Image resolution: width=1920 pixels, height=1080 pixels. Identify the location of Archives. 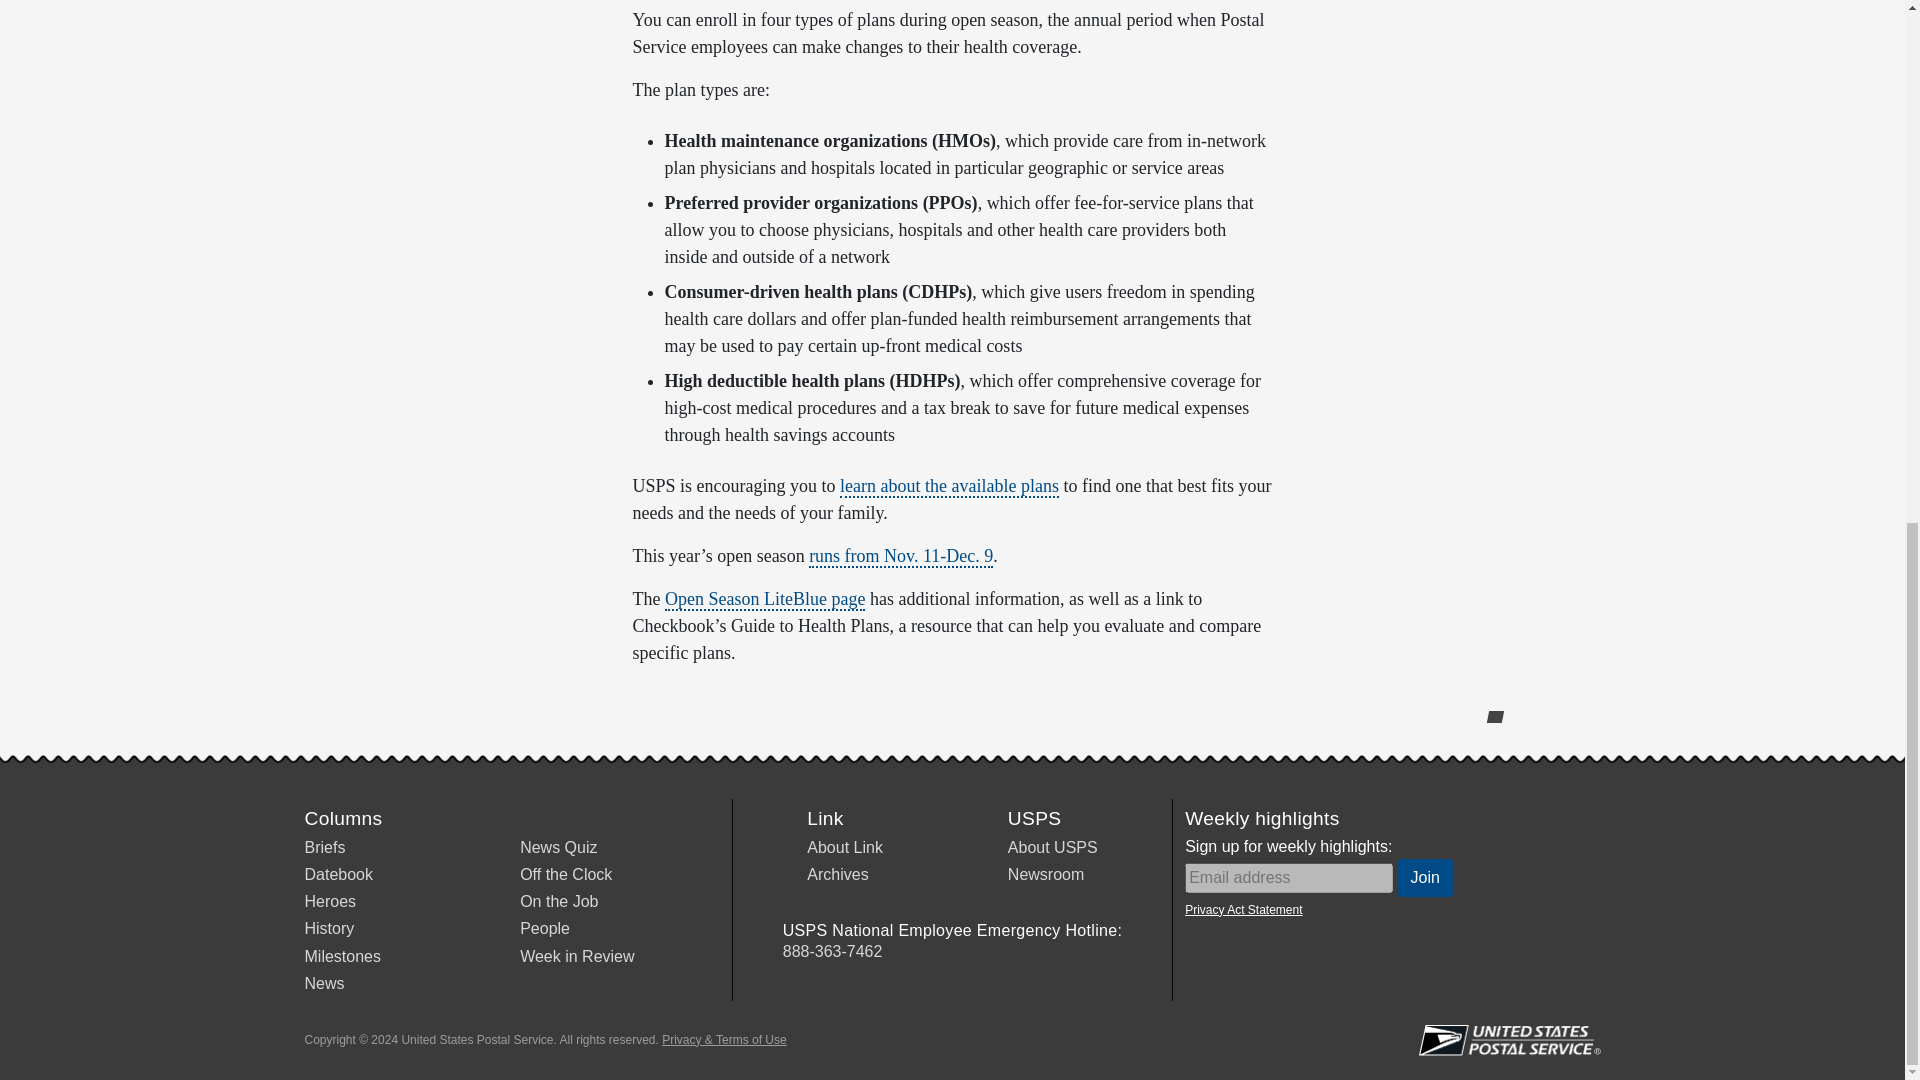
(836, 874).